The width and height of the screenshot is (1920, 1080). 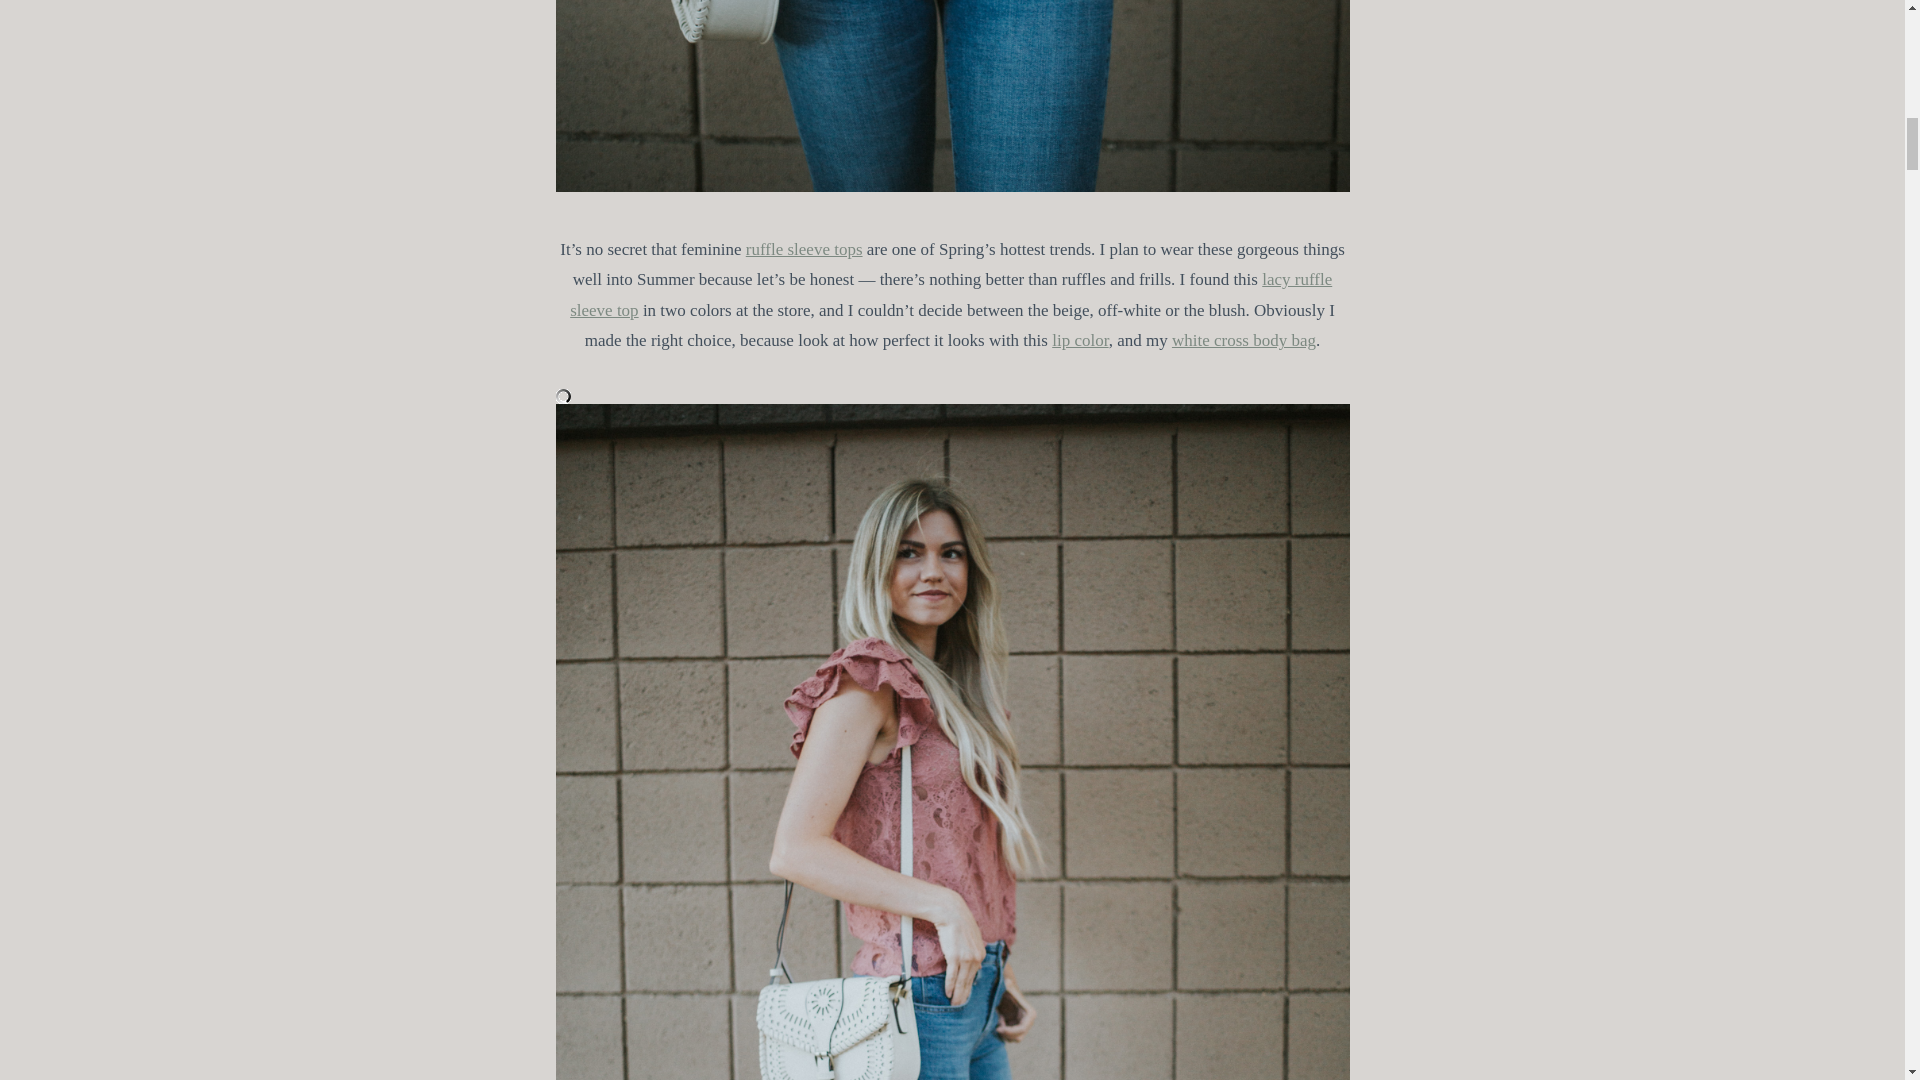 What do you see at coordinates (951, 294) in the screenshot?
I see `lacy ruffle sleeve top` at bounding box center [951, 294].